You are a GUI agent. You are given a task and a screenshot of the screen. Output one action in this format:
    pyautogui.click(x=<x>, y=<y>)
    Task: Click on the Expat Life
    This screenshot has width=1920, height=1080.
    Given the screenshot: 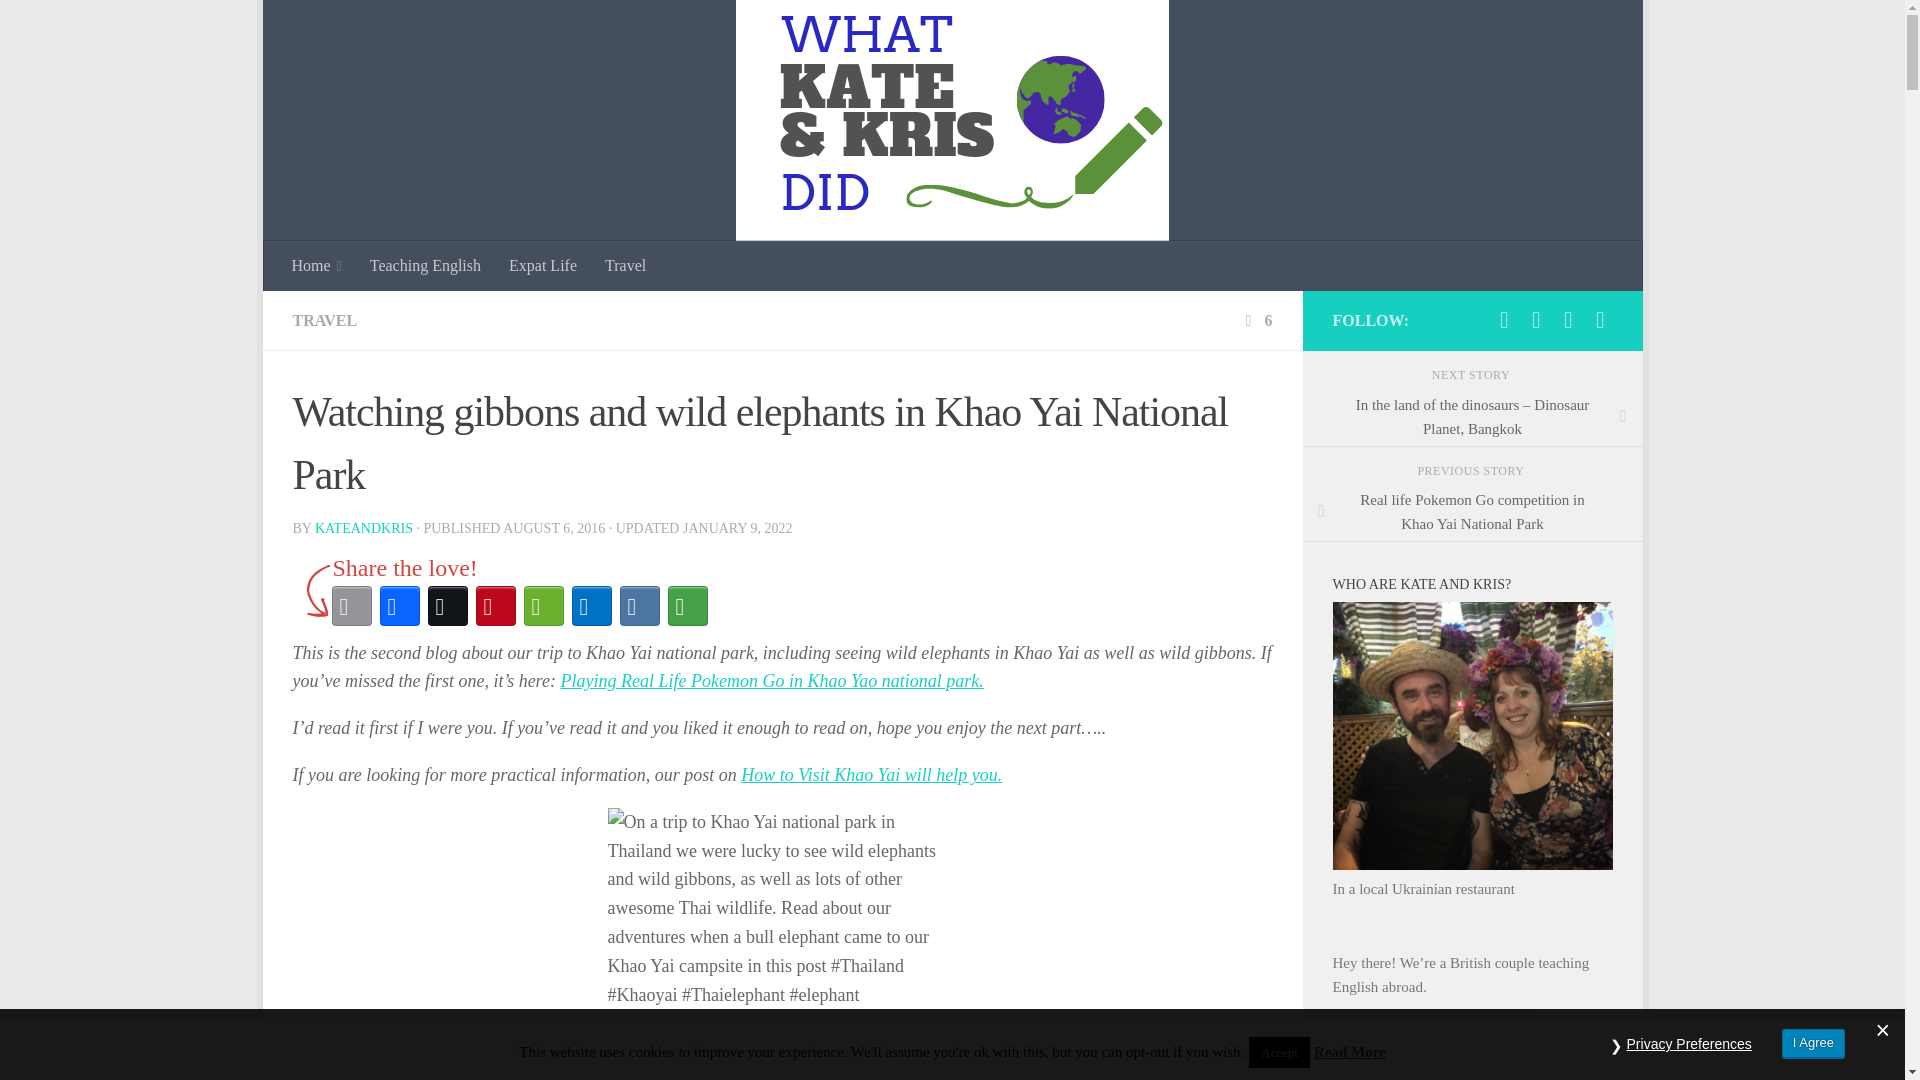 What is the action you would take?
    pyautogui.click(x=543, y=265)
    